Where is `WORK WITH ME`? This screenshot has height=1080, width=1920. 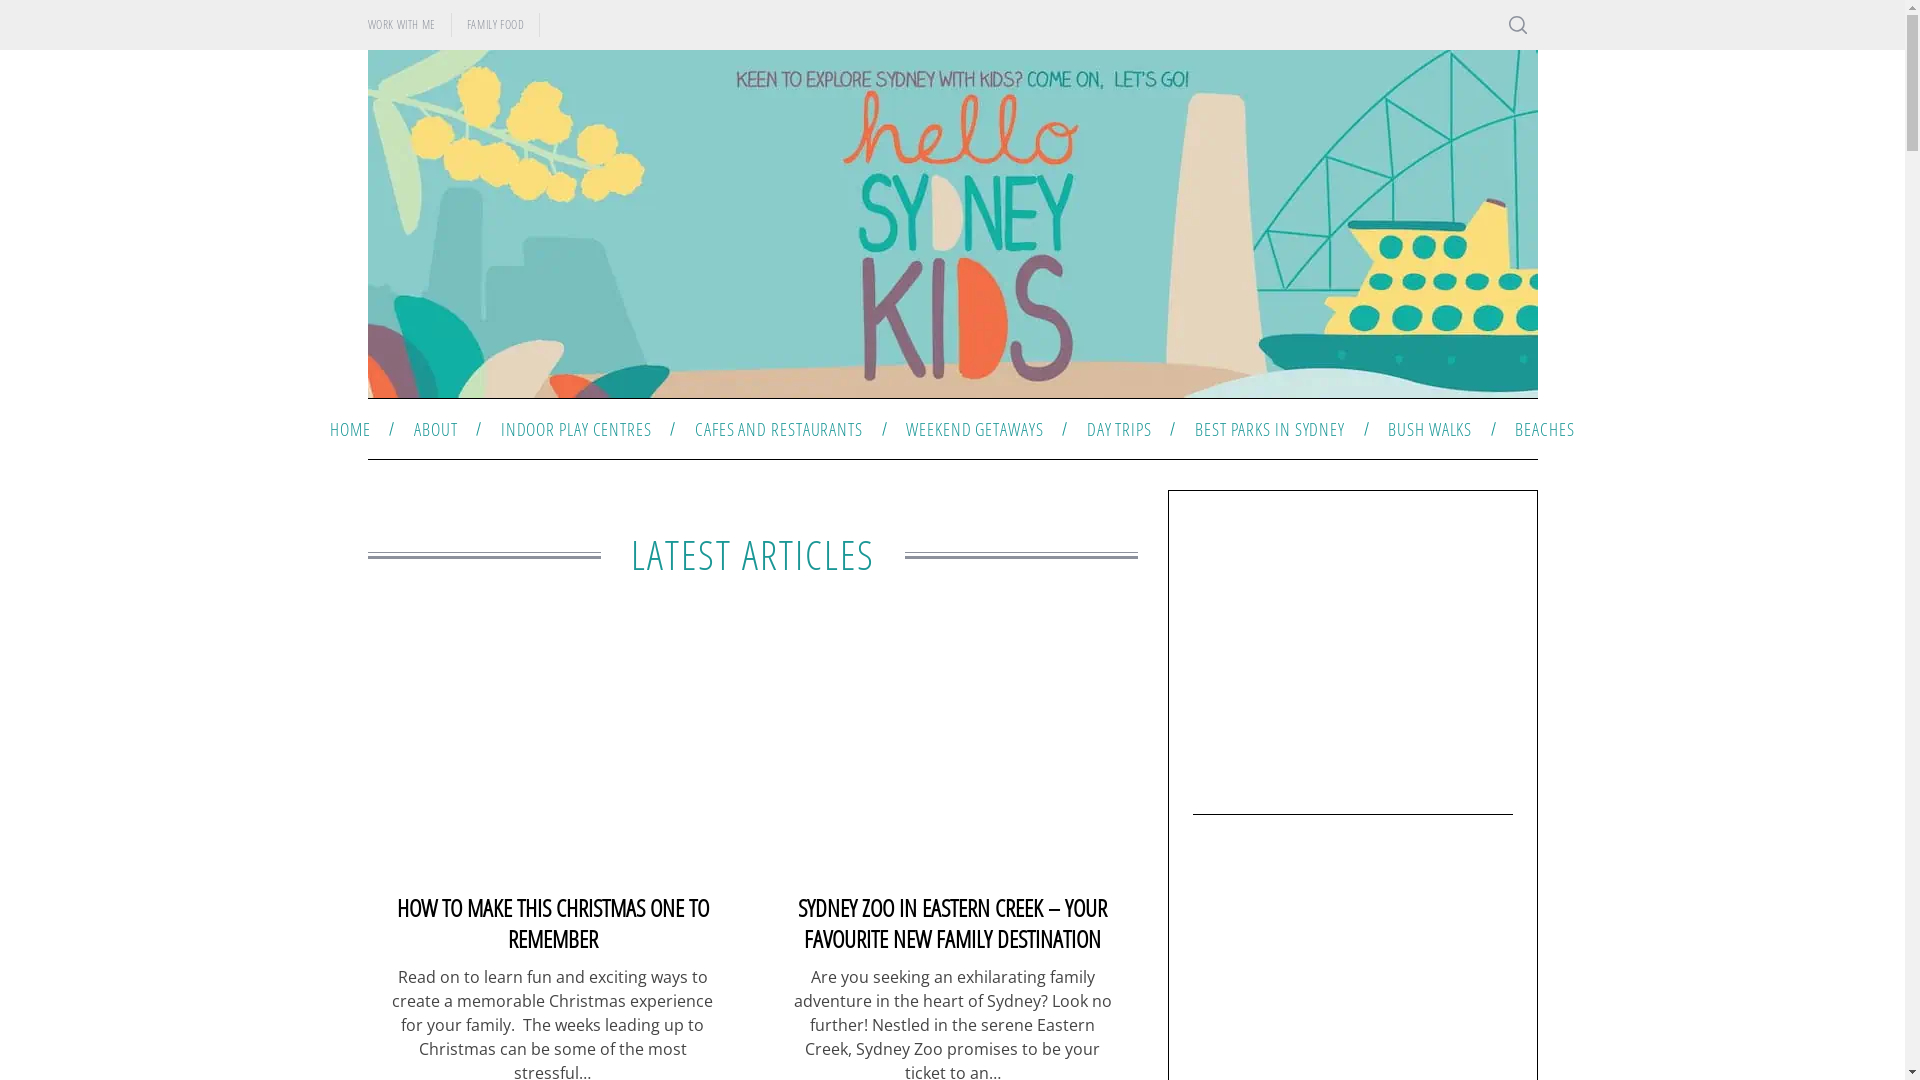
WORK WITH ME is located at coordinates (401, 25).